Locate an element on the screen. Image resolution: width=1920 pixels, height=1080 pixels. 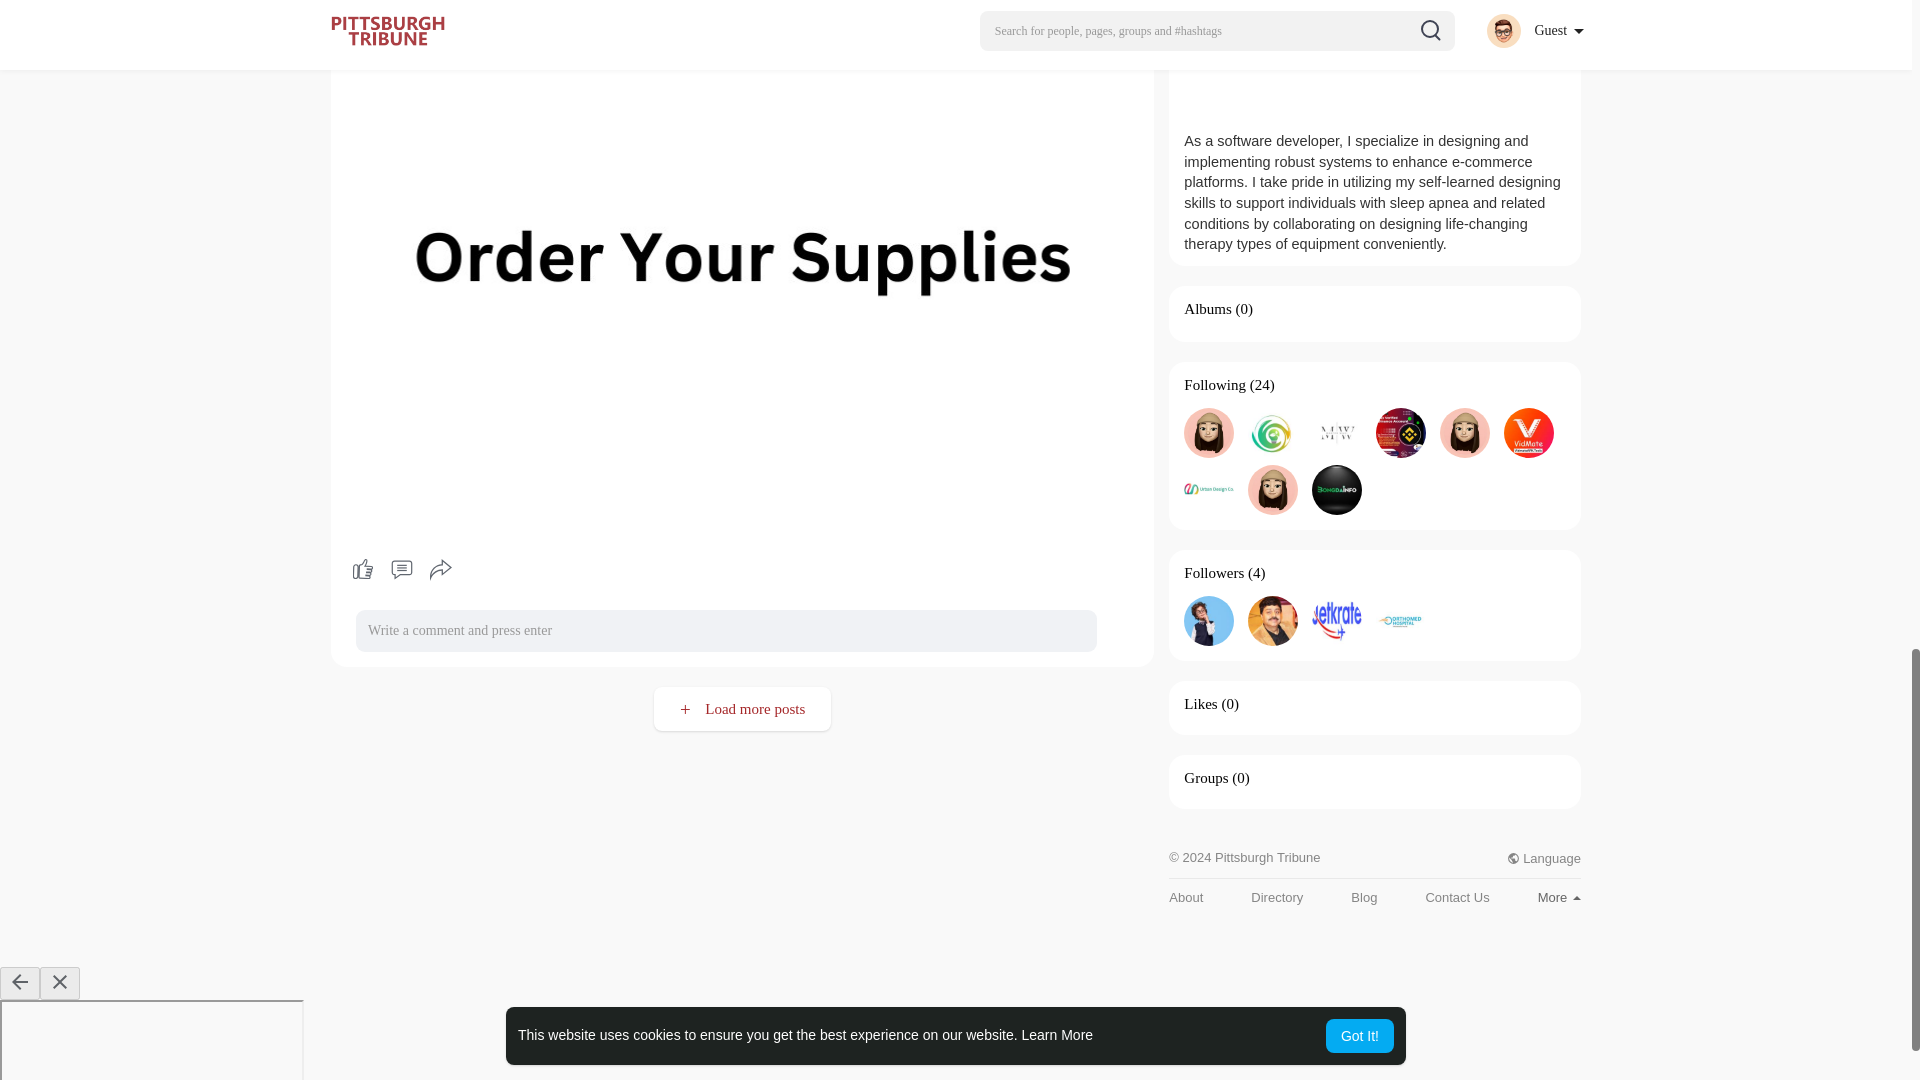
Followers is located at coordinates (1214, 572).